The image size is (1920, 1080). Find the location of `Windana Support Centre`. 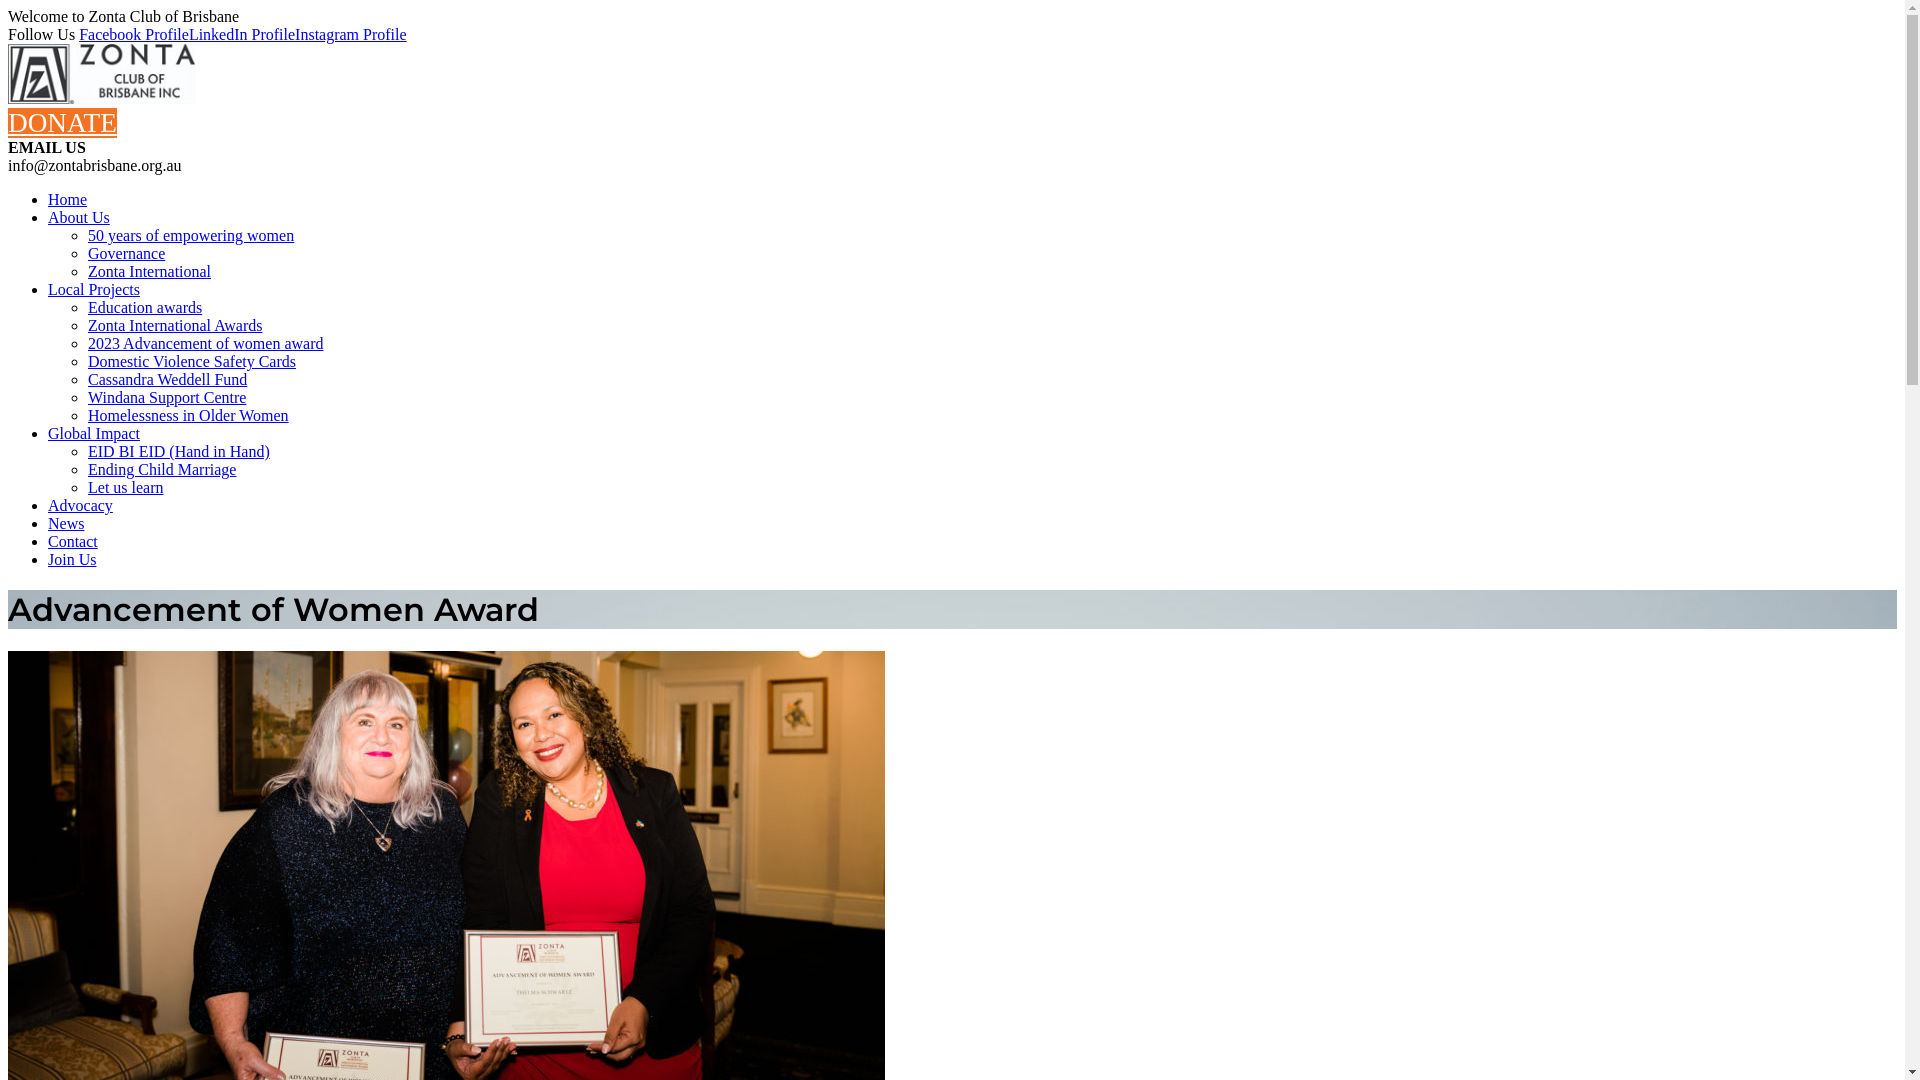

Windana Support Centre is located at coordinates (166, 398).